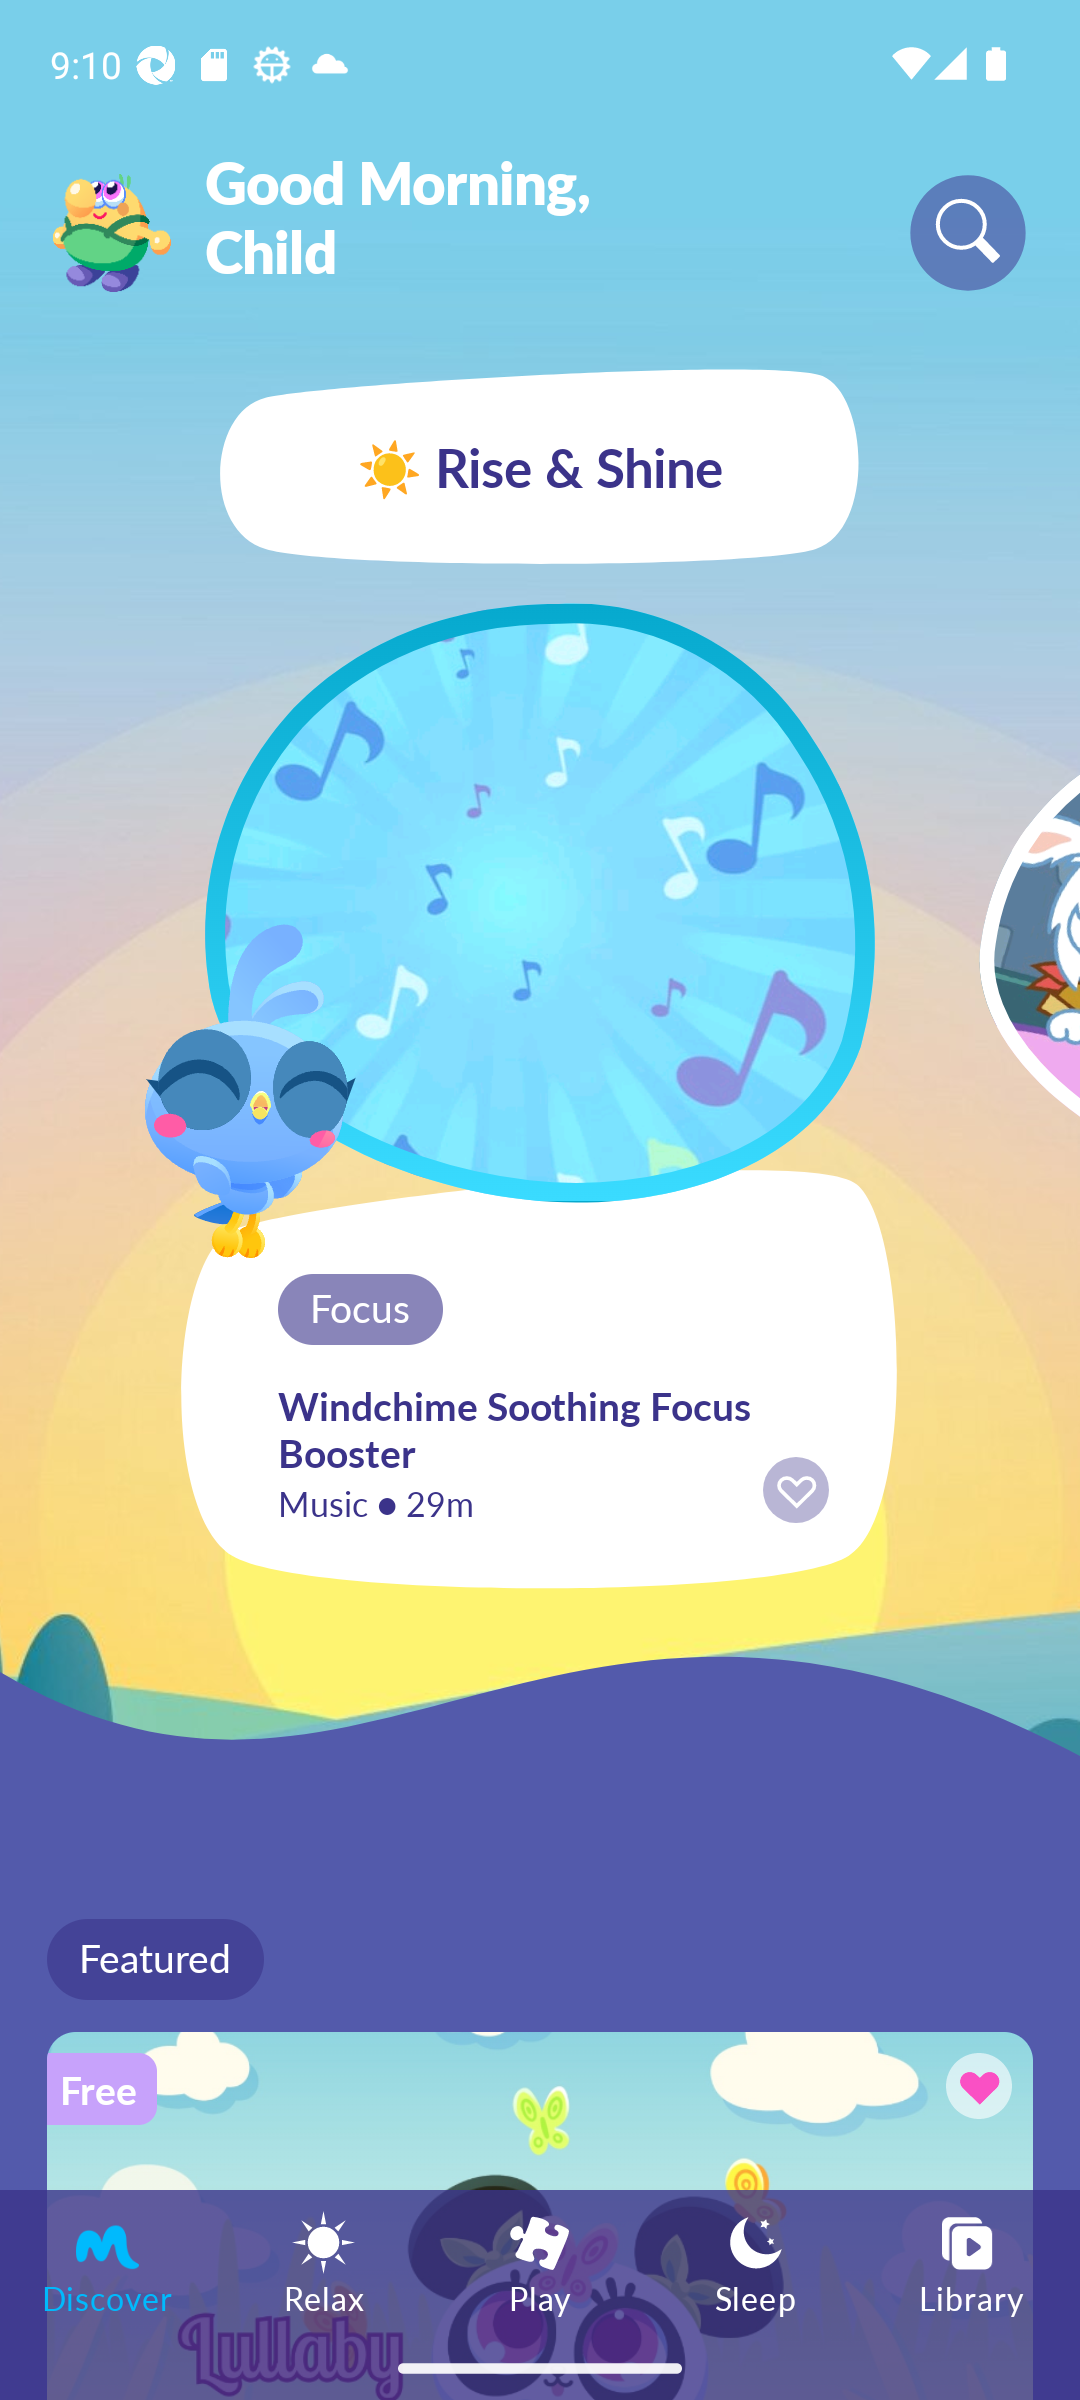 Image resolution: width=1080 pixels, height=2400 pixels. Describe the element at coordinates (540, 2262) in the screenshot. I see `Play` at that location.